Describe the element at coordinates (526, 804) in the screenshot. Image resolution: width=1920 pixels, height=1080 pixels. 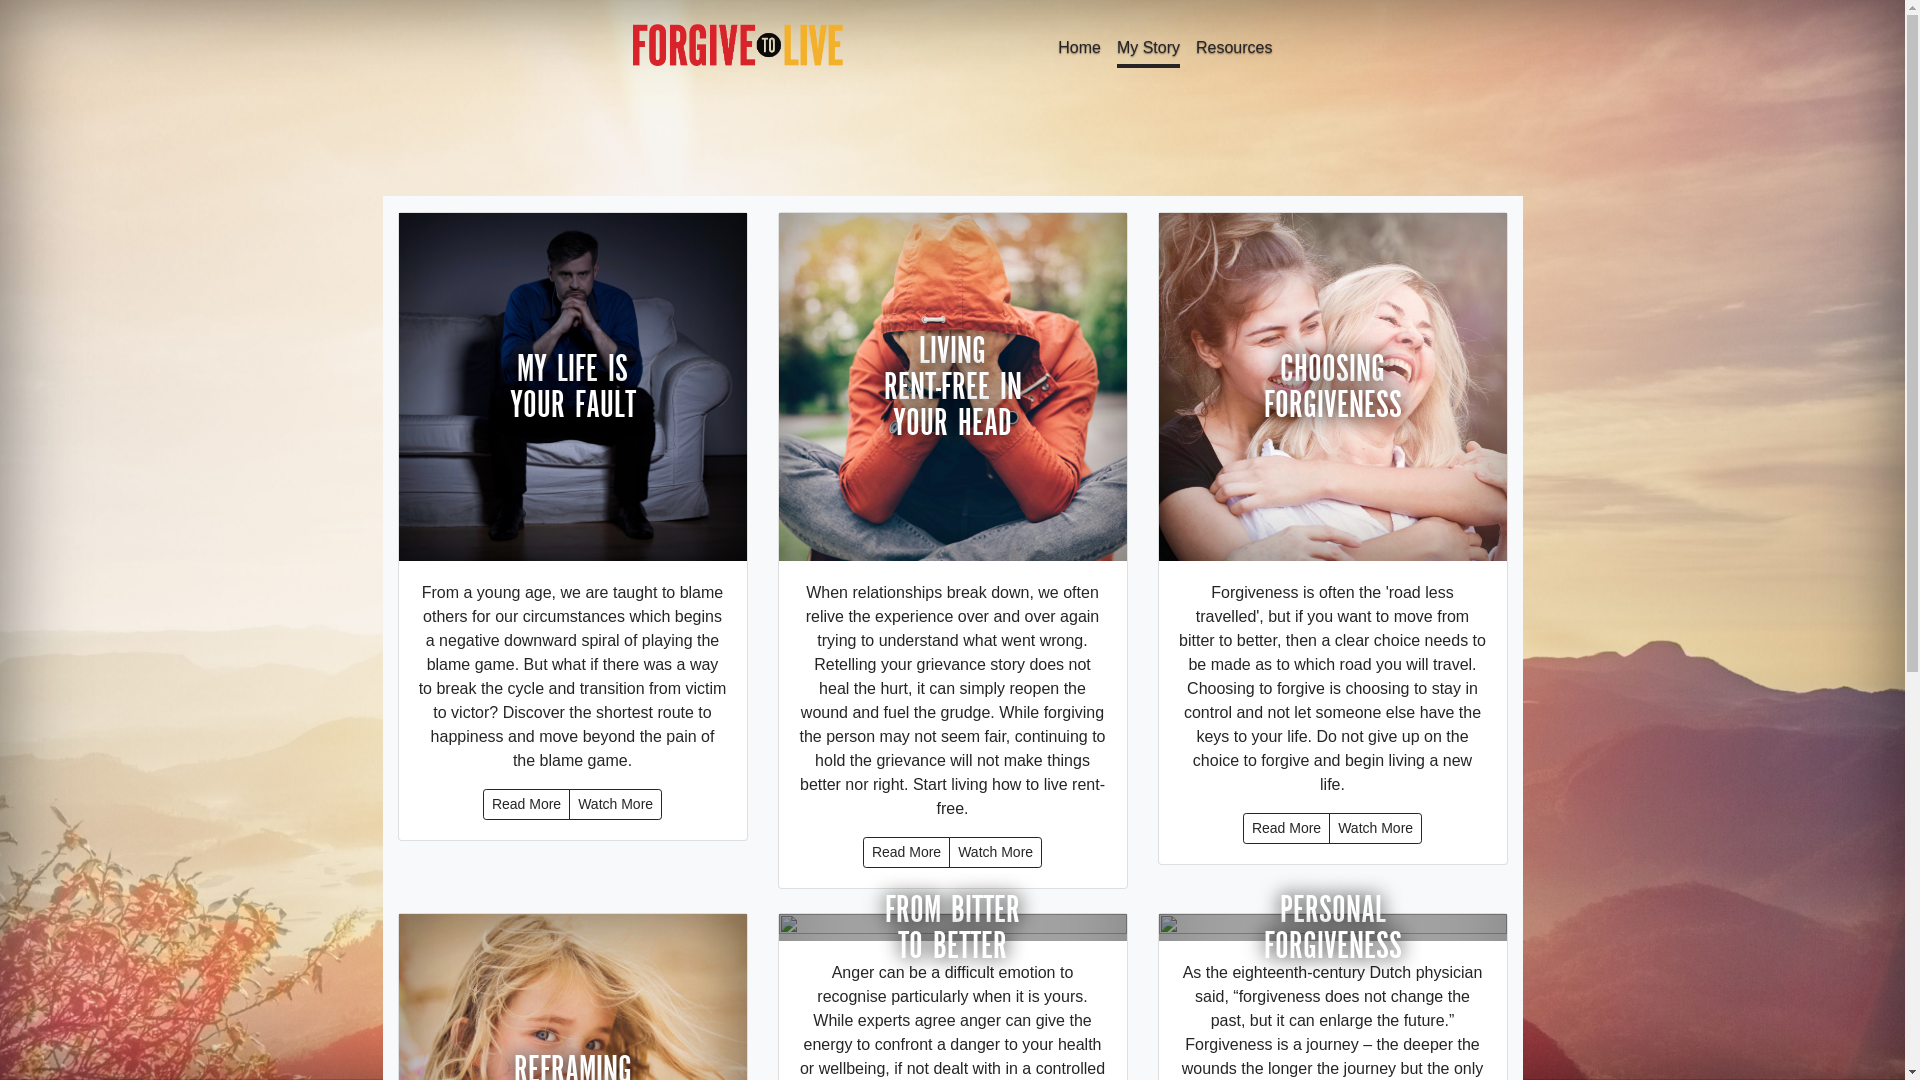
I see `Read More` at that location.